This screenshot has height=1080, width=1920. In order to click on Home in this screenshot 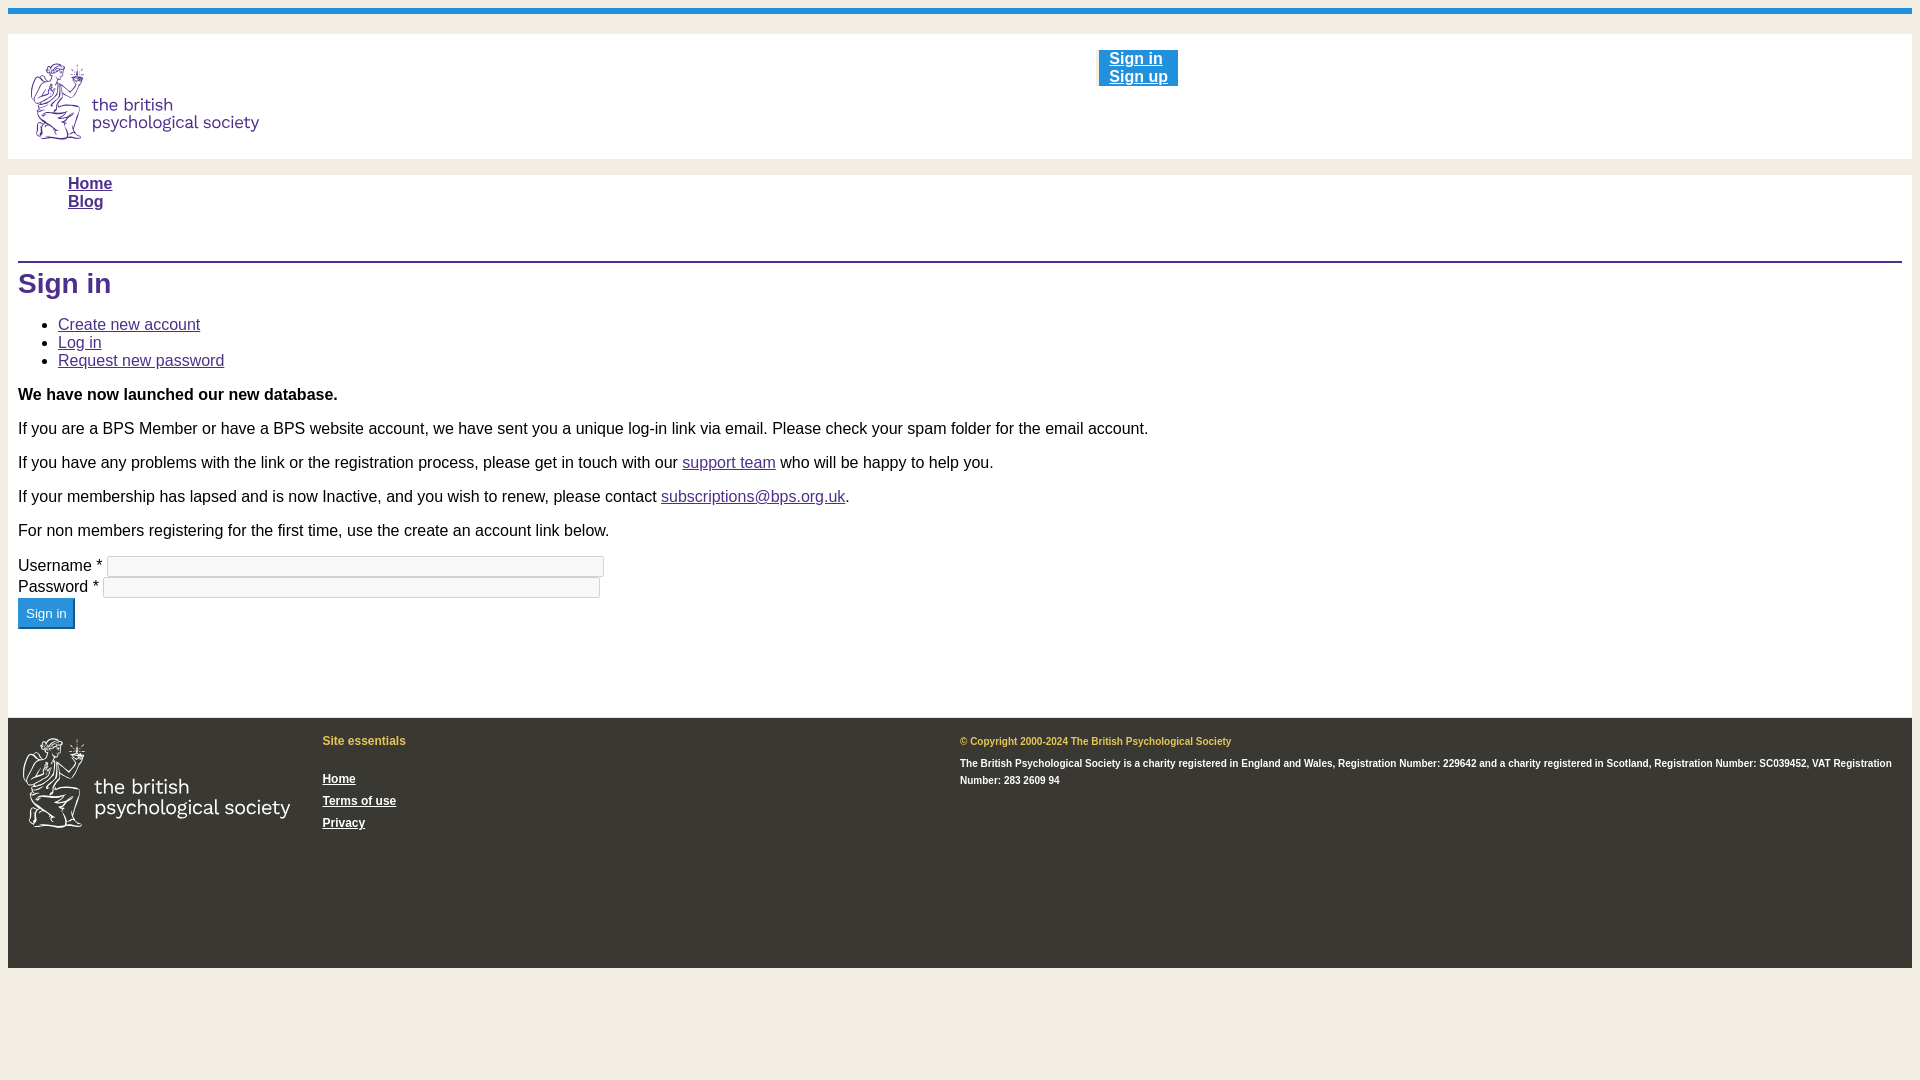, I will do `click(338, 779)`.